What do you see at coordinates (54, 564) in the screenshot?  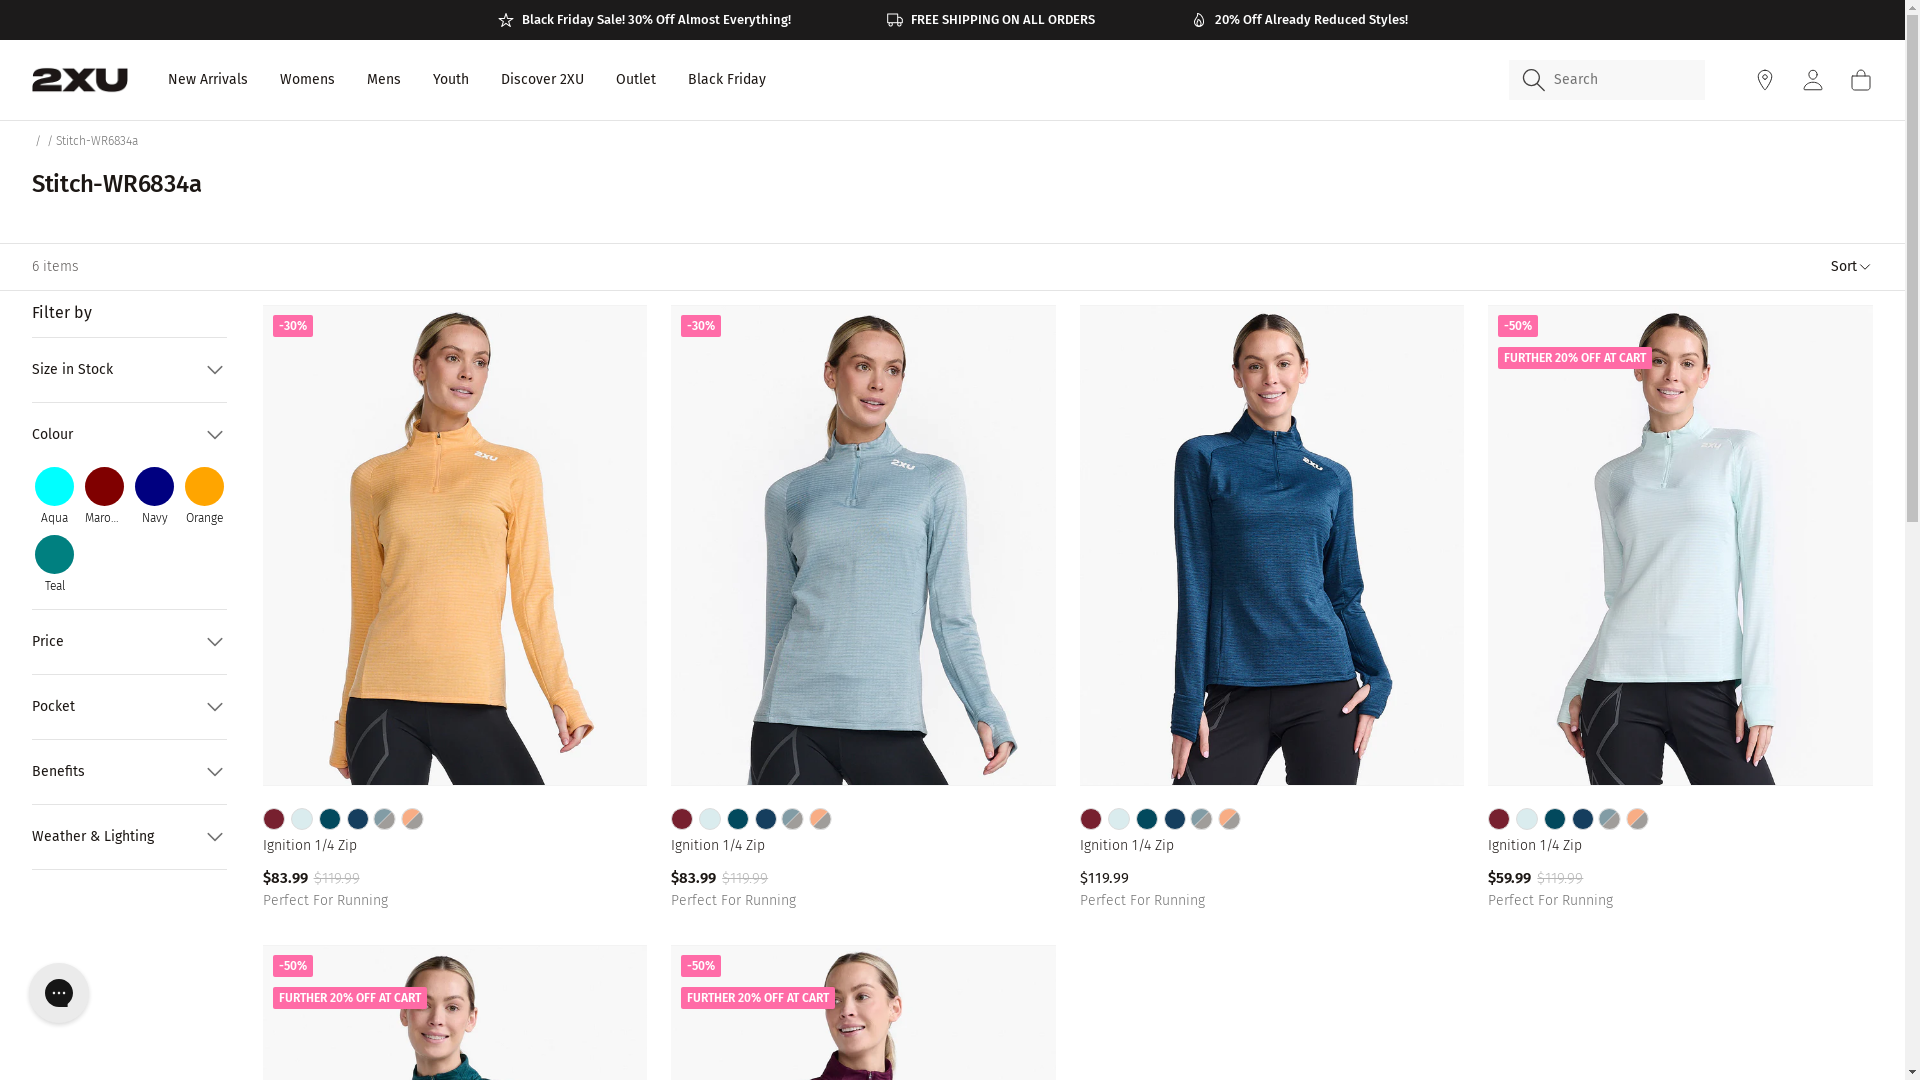 I see `Teal` at bounding box center [54, 564].